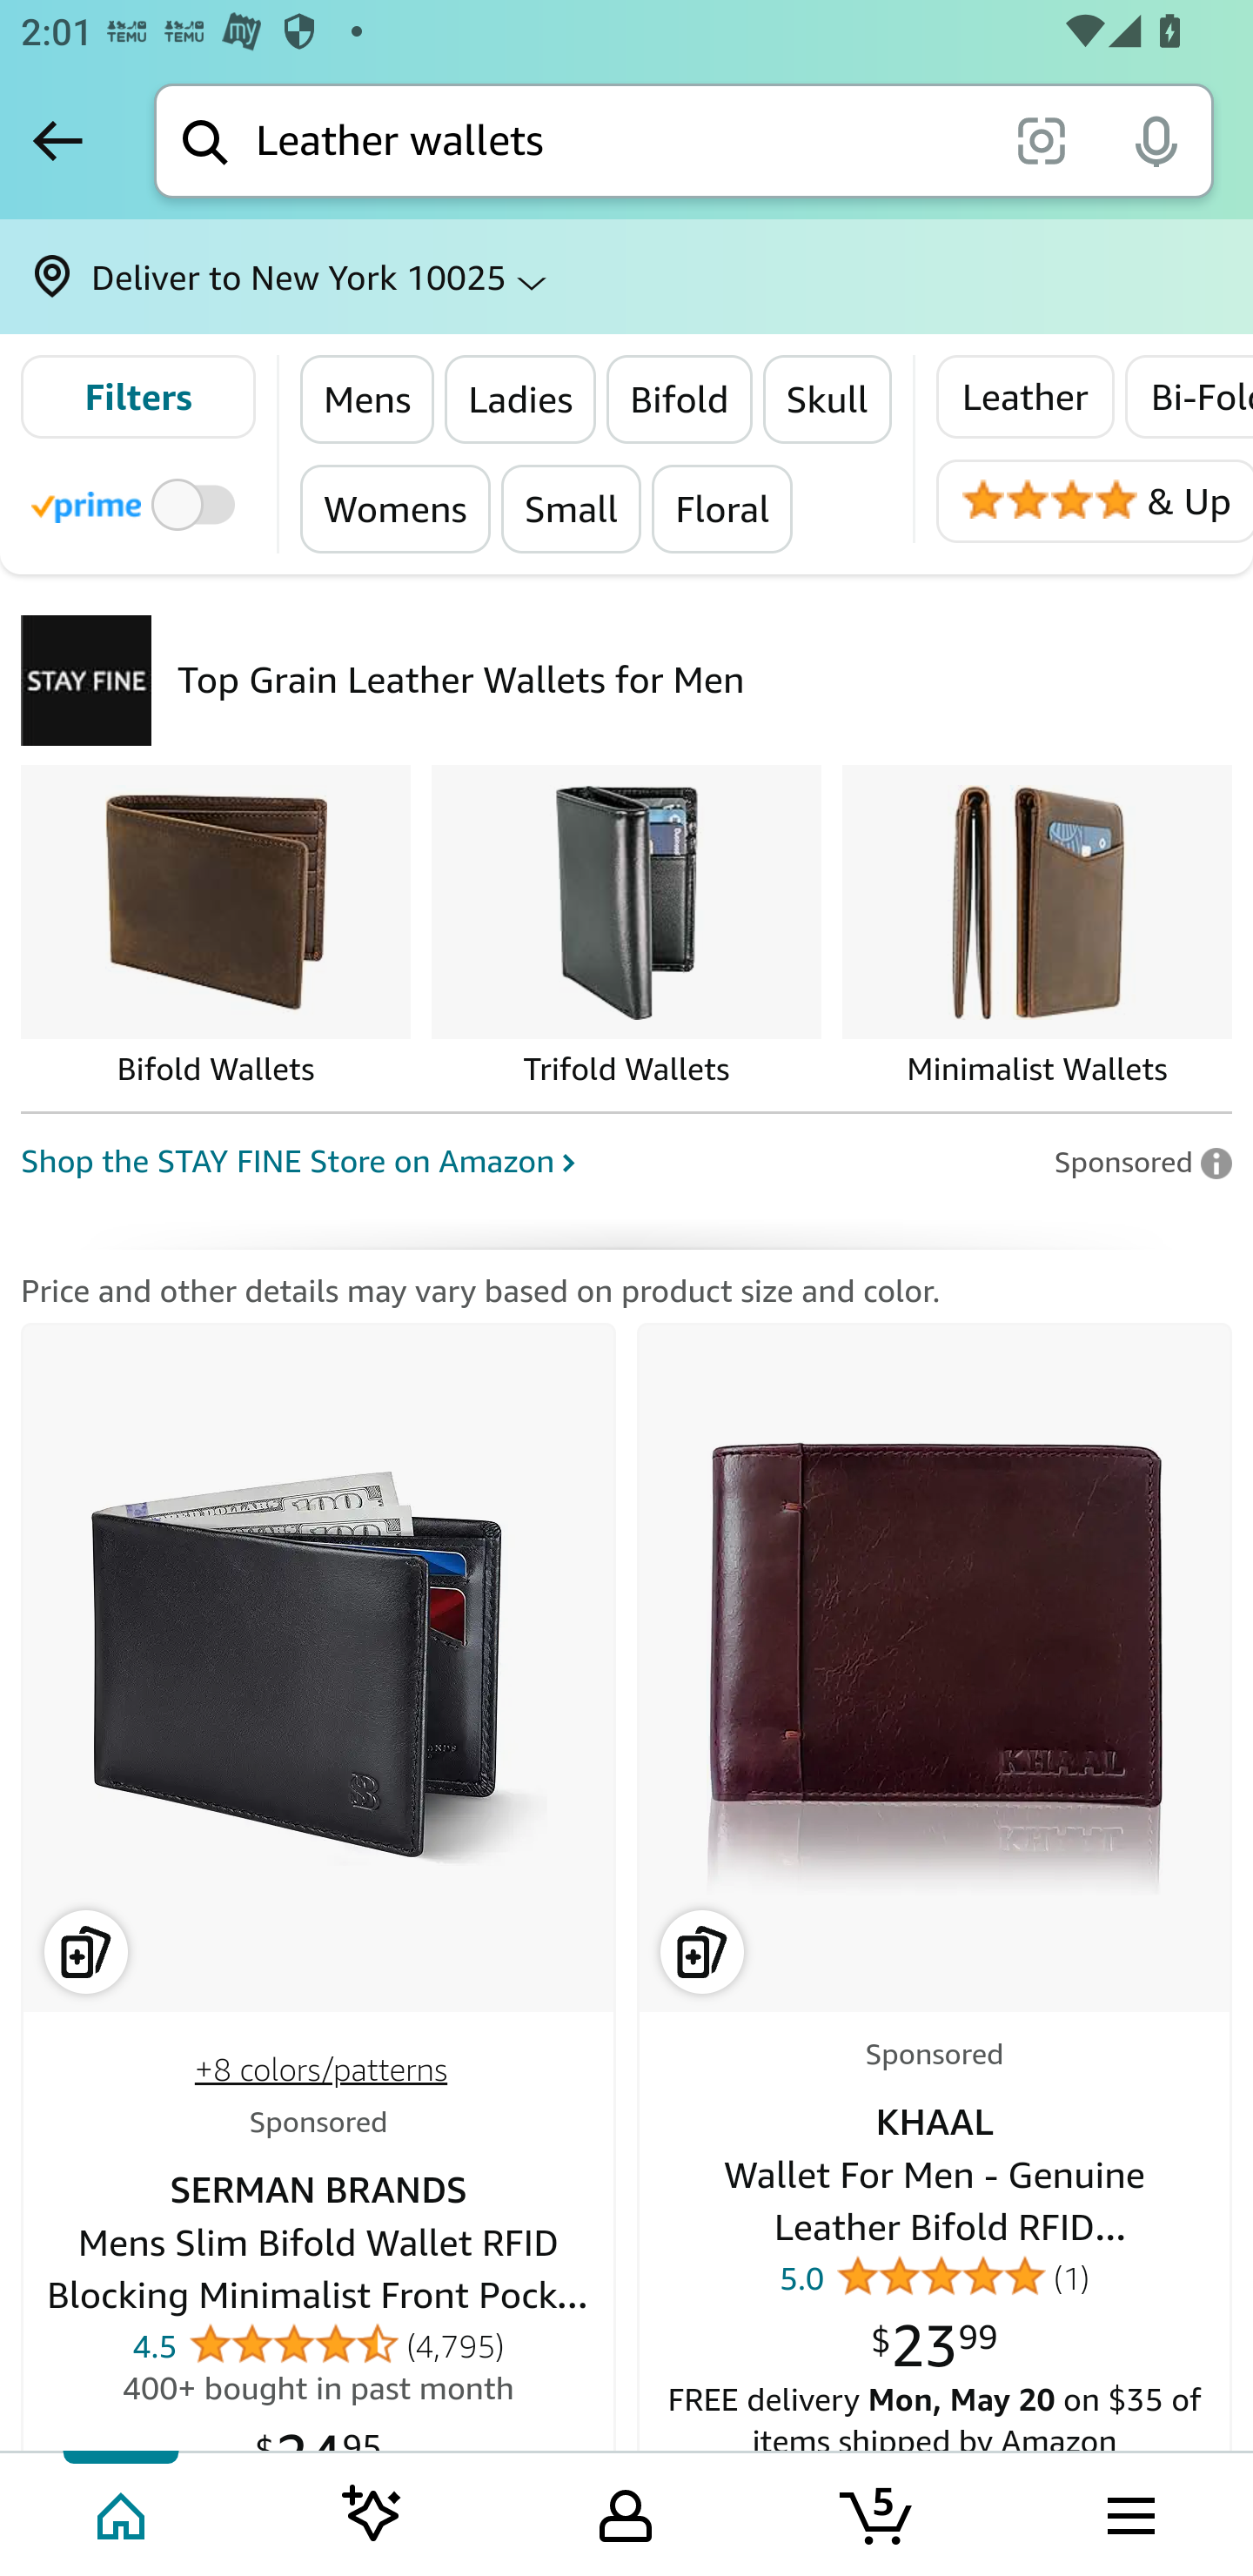  Describe the element at coordinates (216, 929) in the screenshot. I see `Go to store page for "Bifold Wallets".` at that location.